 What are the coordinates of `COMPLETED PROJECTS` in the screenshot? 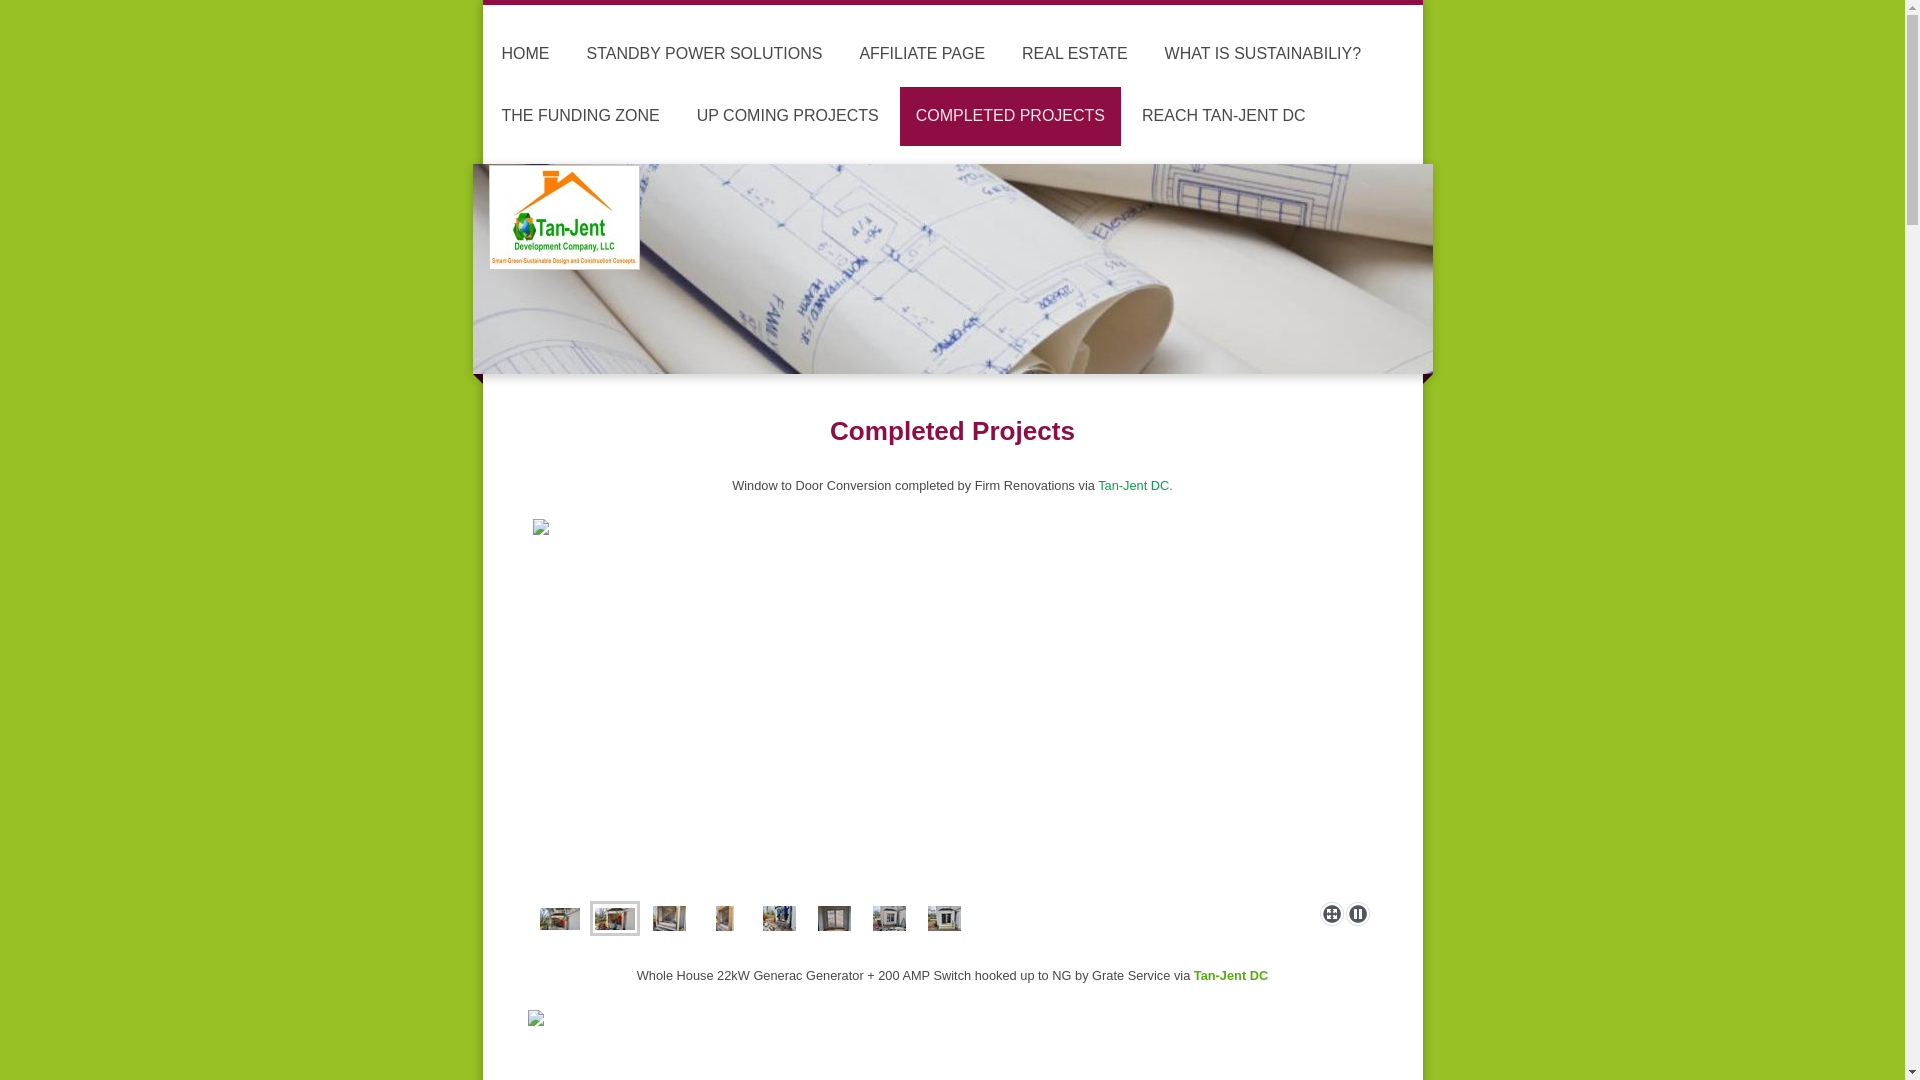 It's located at (1010, 116).